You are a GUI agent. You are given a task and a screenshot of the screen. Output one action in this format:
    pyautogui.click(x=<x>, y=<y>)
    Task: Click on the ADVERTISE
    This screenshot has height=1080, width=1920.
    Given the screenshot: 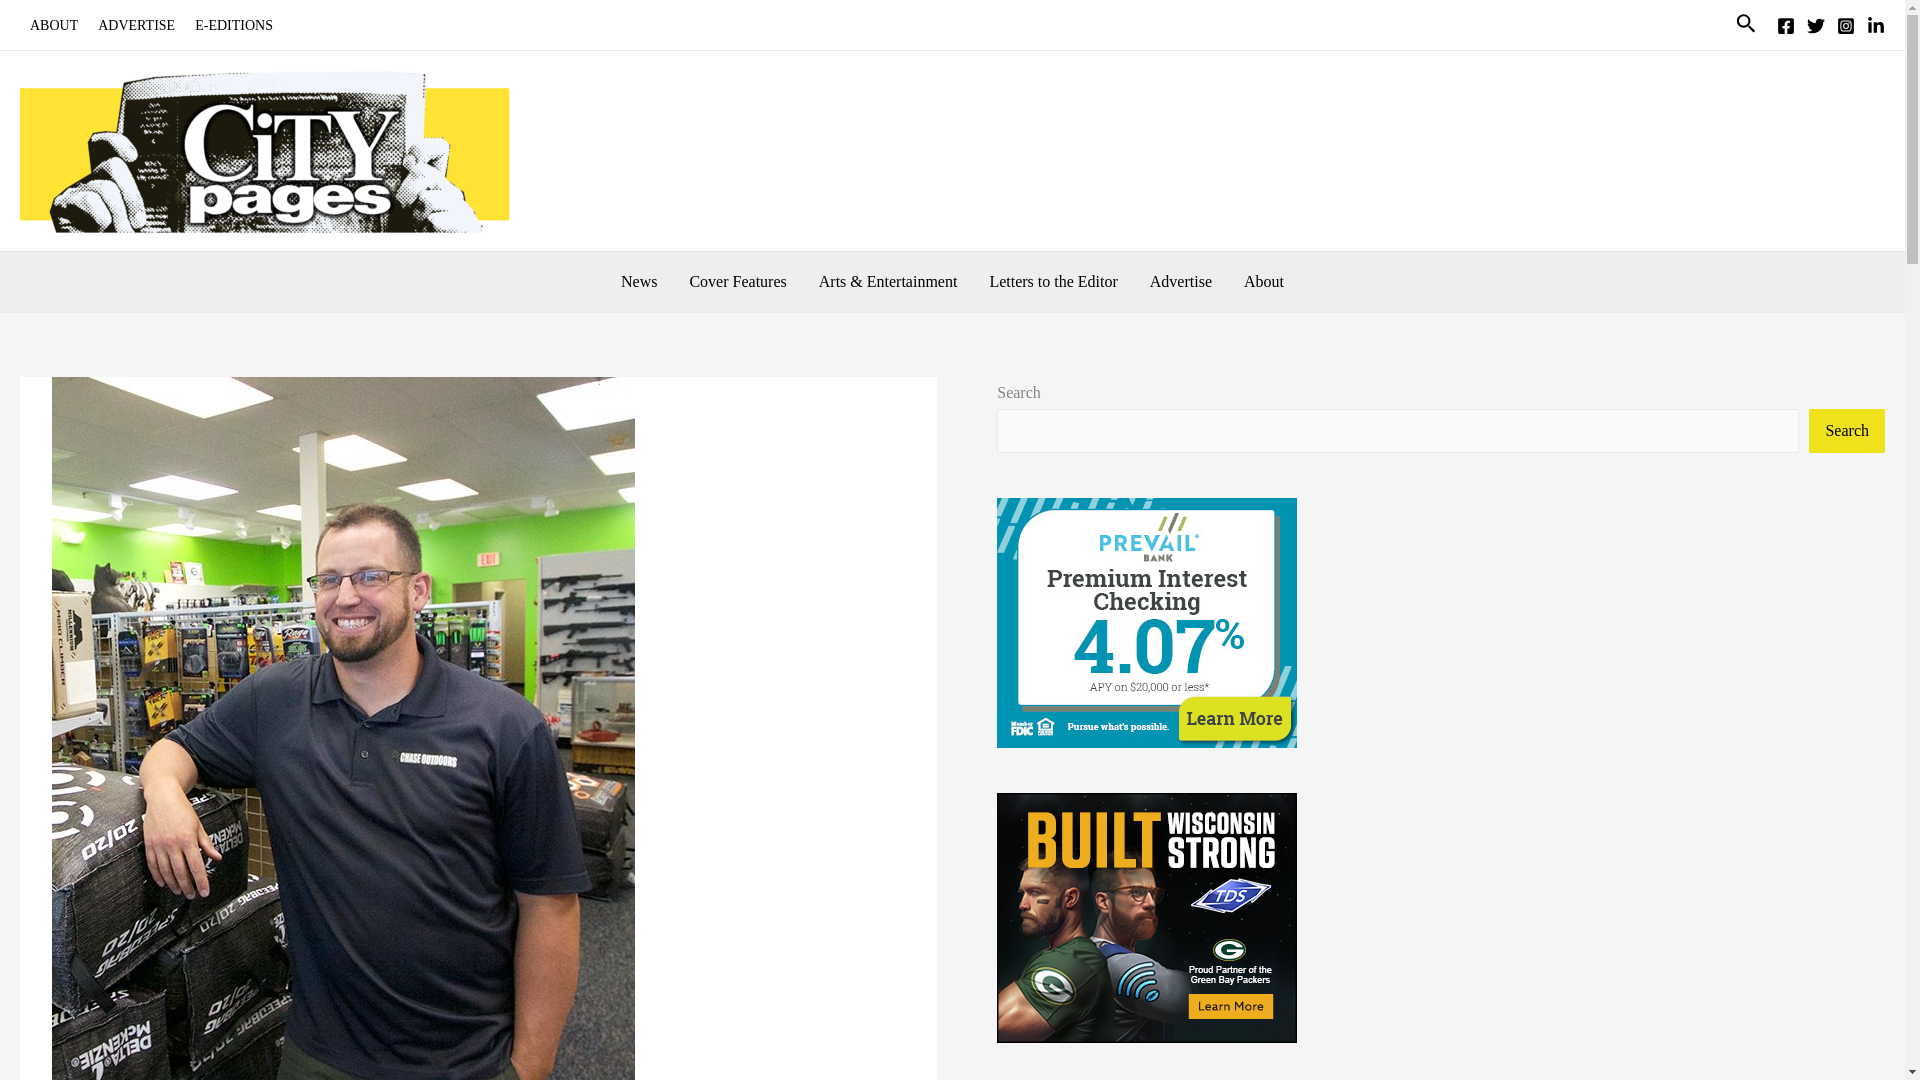 What is the action you would take?
    pyautogui.click(x=136, y=26)
    